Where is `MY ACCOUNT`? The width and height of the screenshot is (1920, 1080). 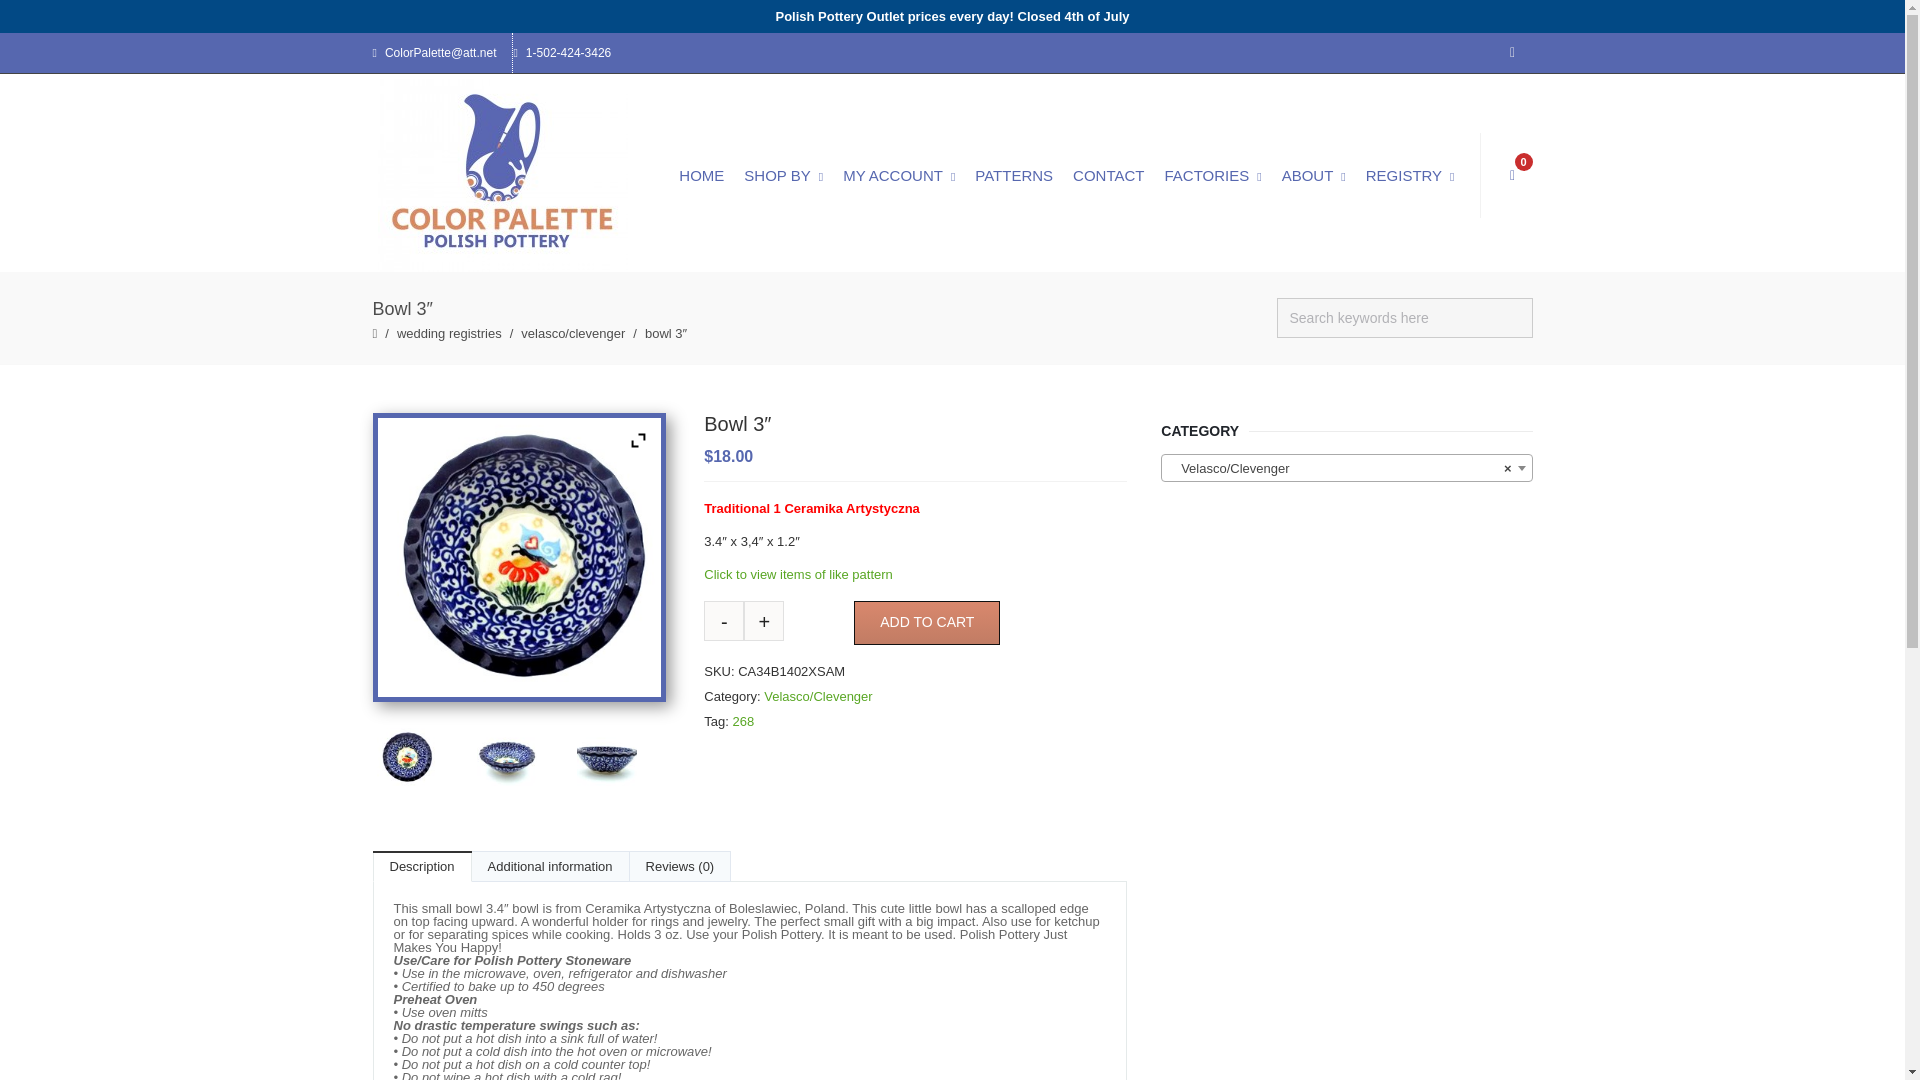 MY ACCOUNT is located at coordinates (899, 175).